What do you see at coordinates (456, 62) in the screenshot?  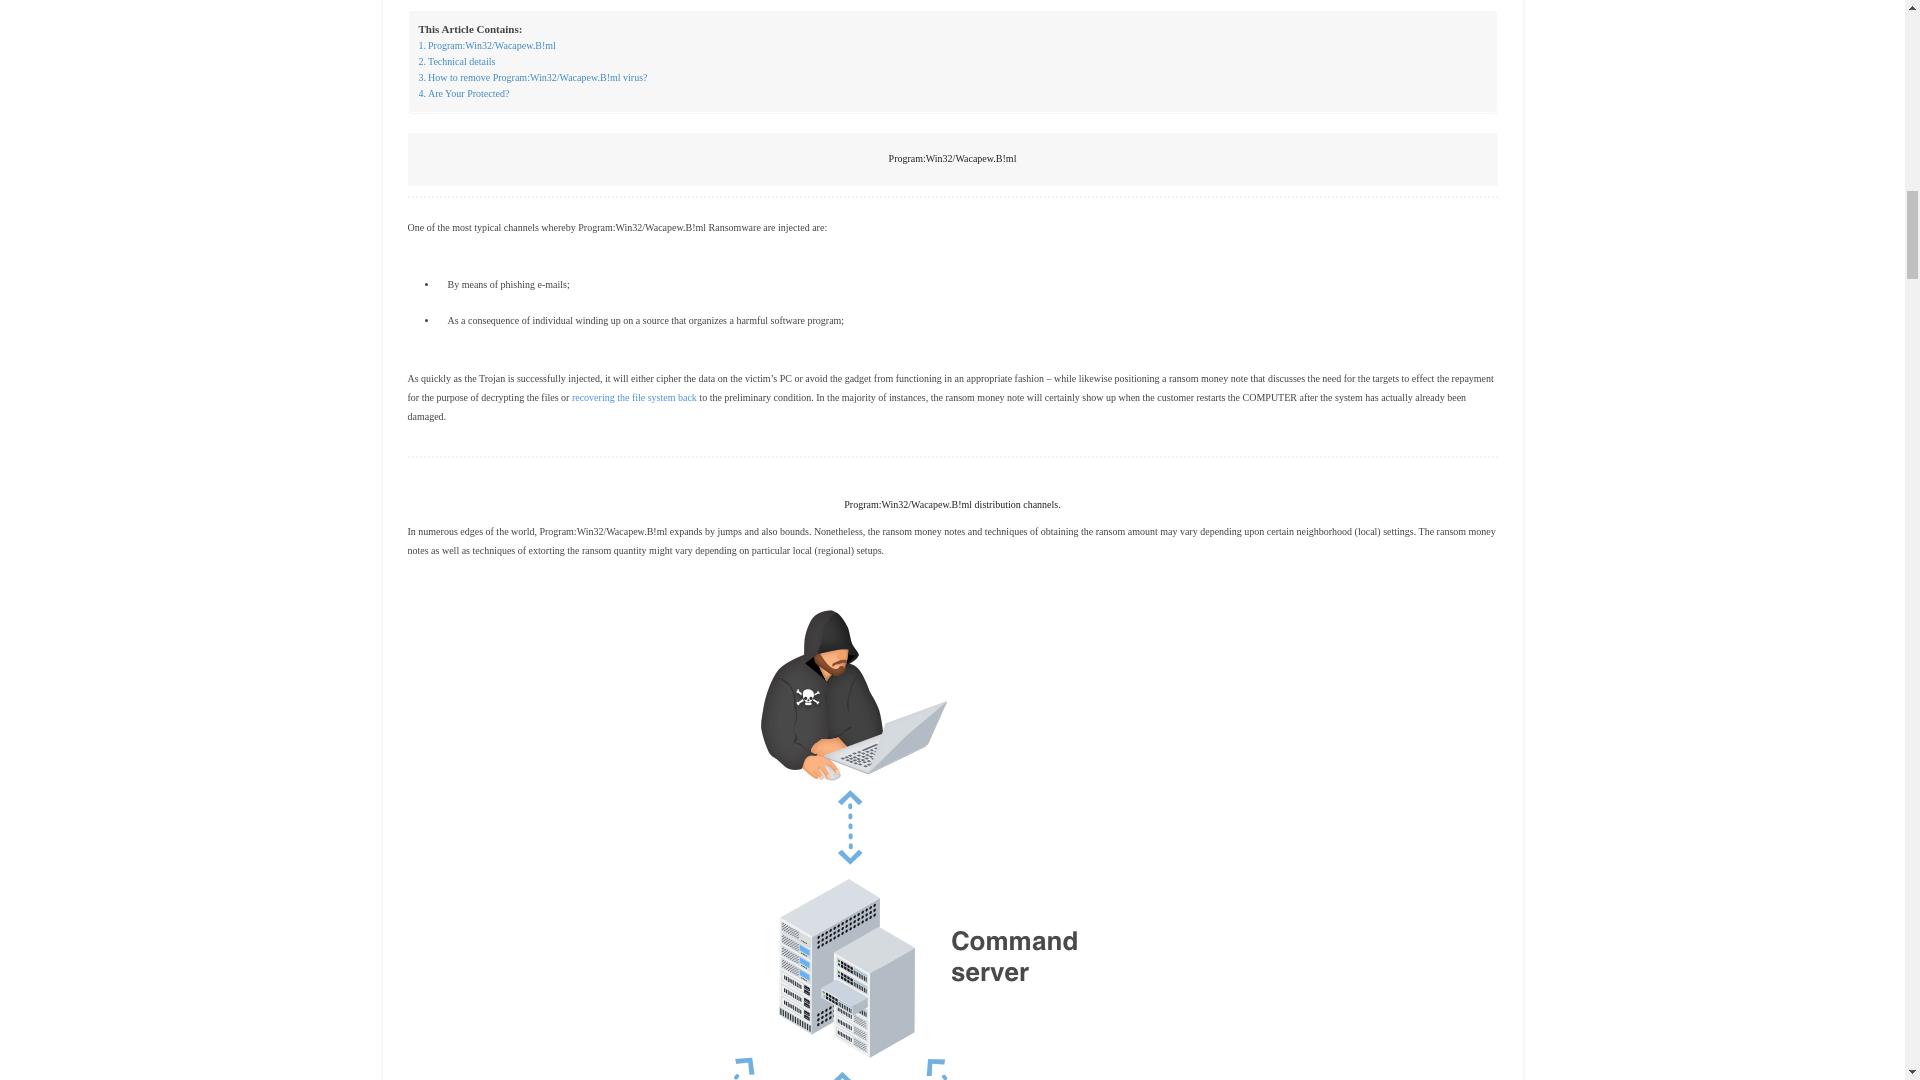 I see `Technical details` at bounding box center [456, 62].